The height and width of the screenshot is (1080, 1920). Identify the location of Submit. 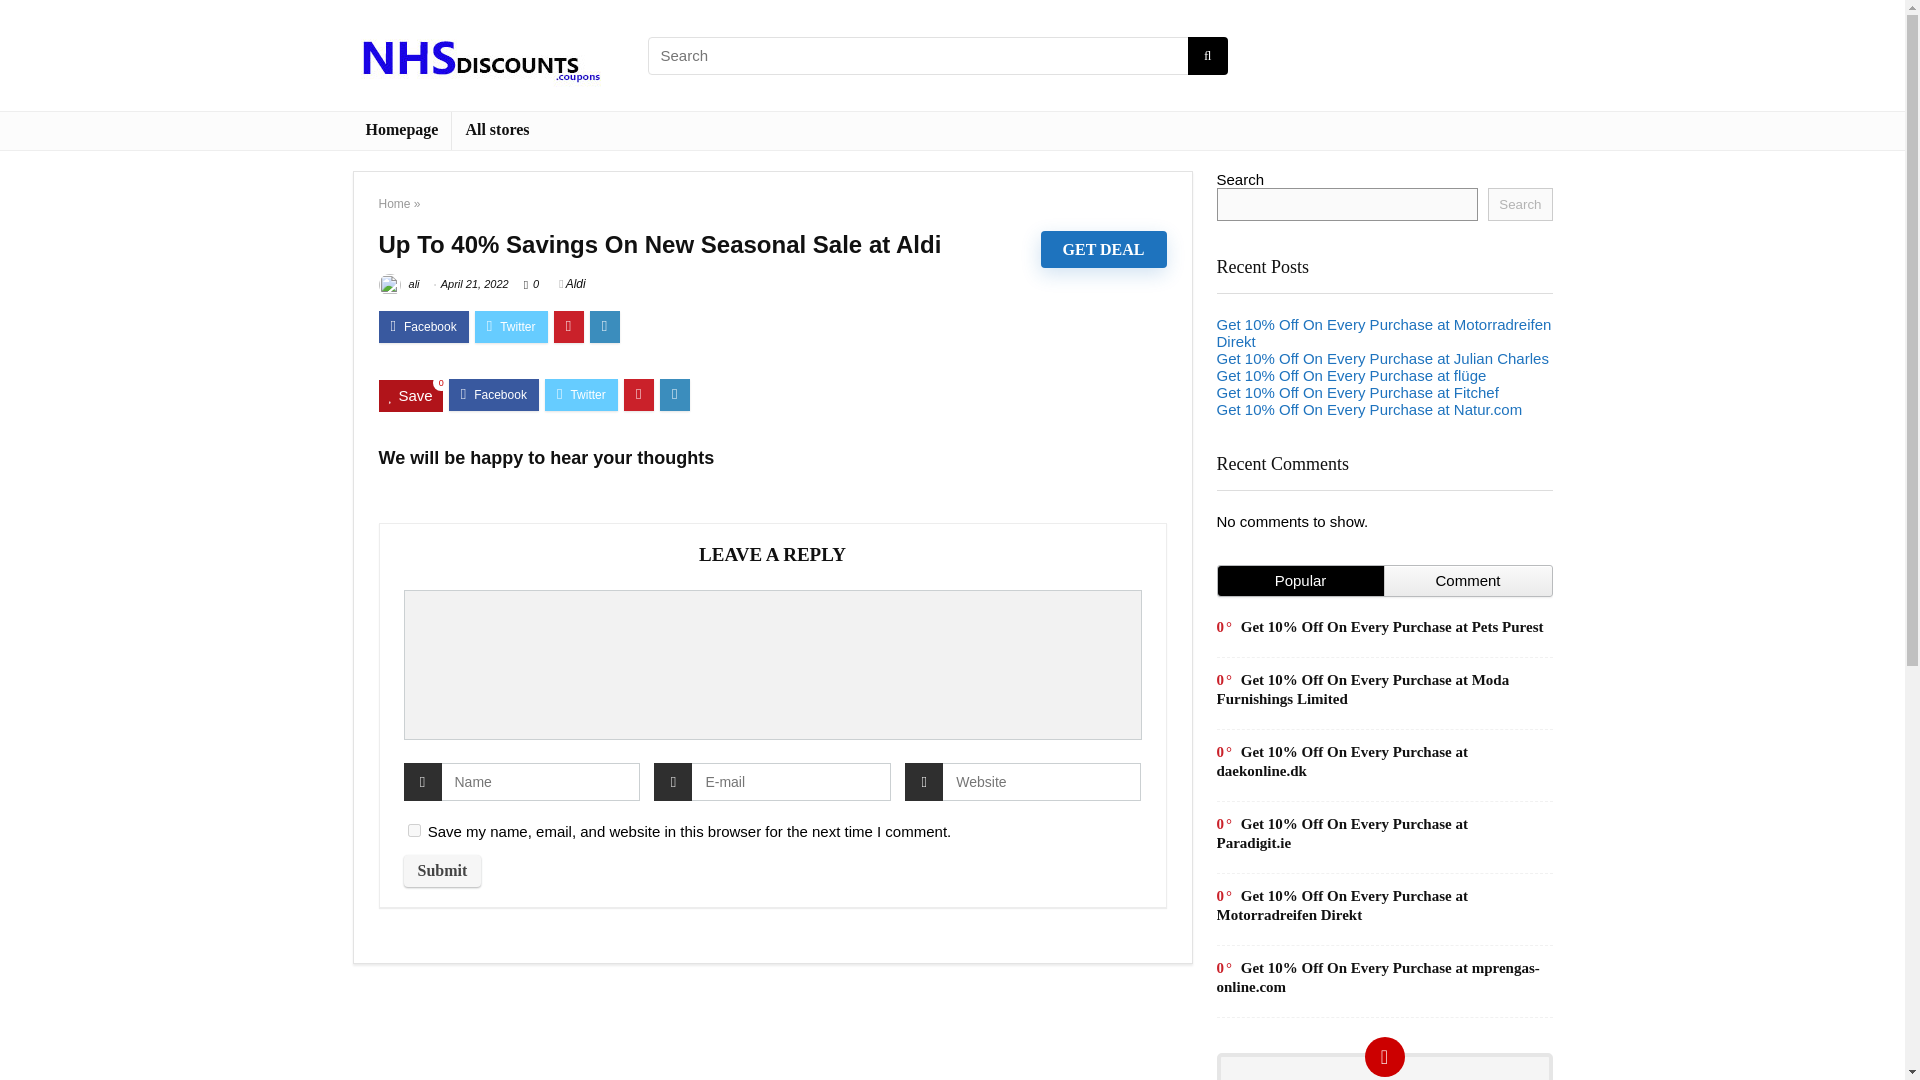
(442, 870).